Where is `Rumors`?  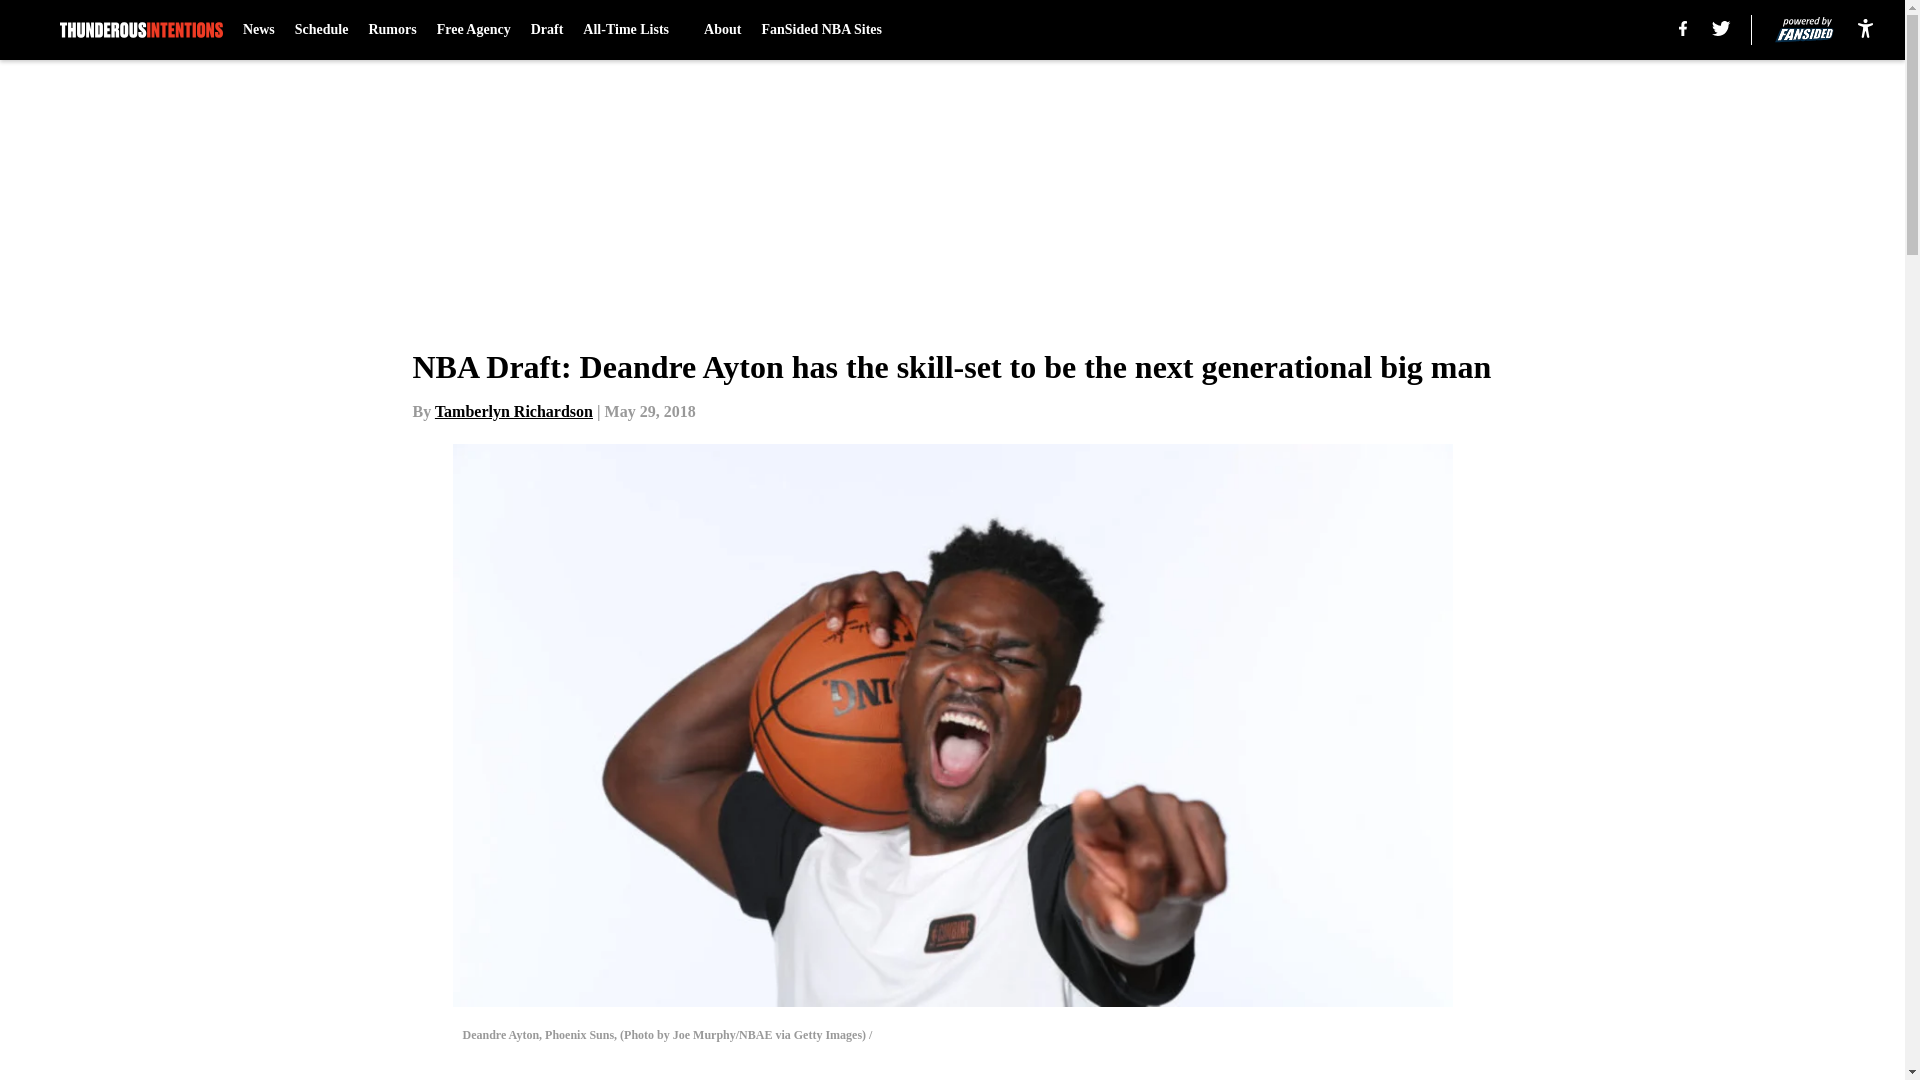 Rumors is located at coordinates (392, 30).